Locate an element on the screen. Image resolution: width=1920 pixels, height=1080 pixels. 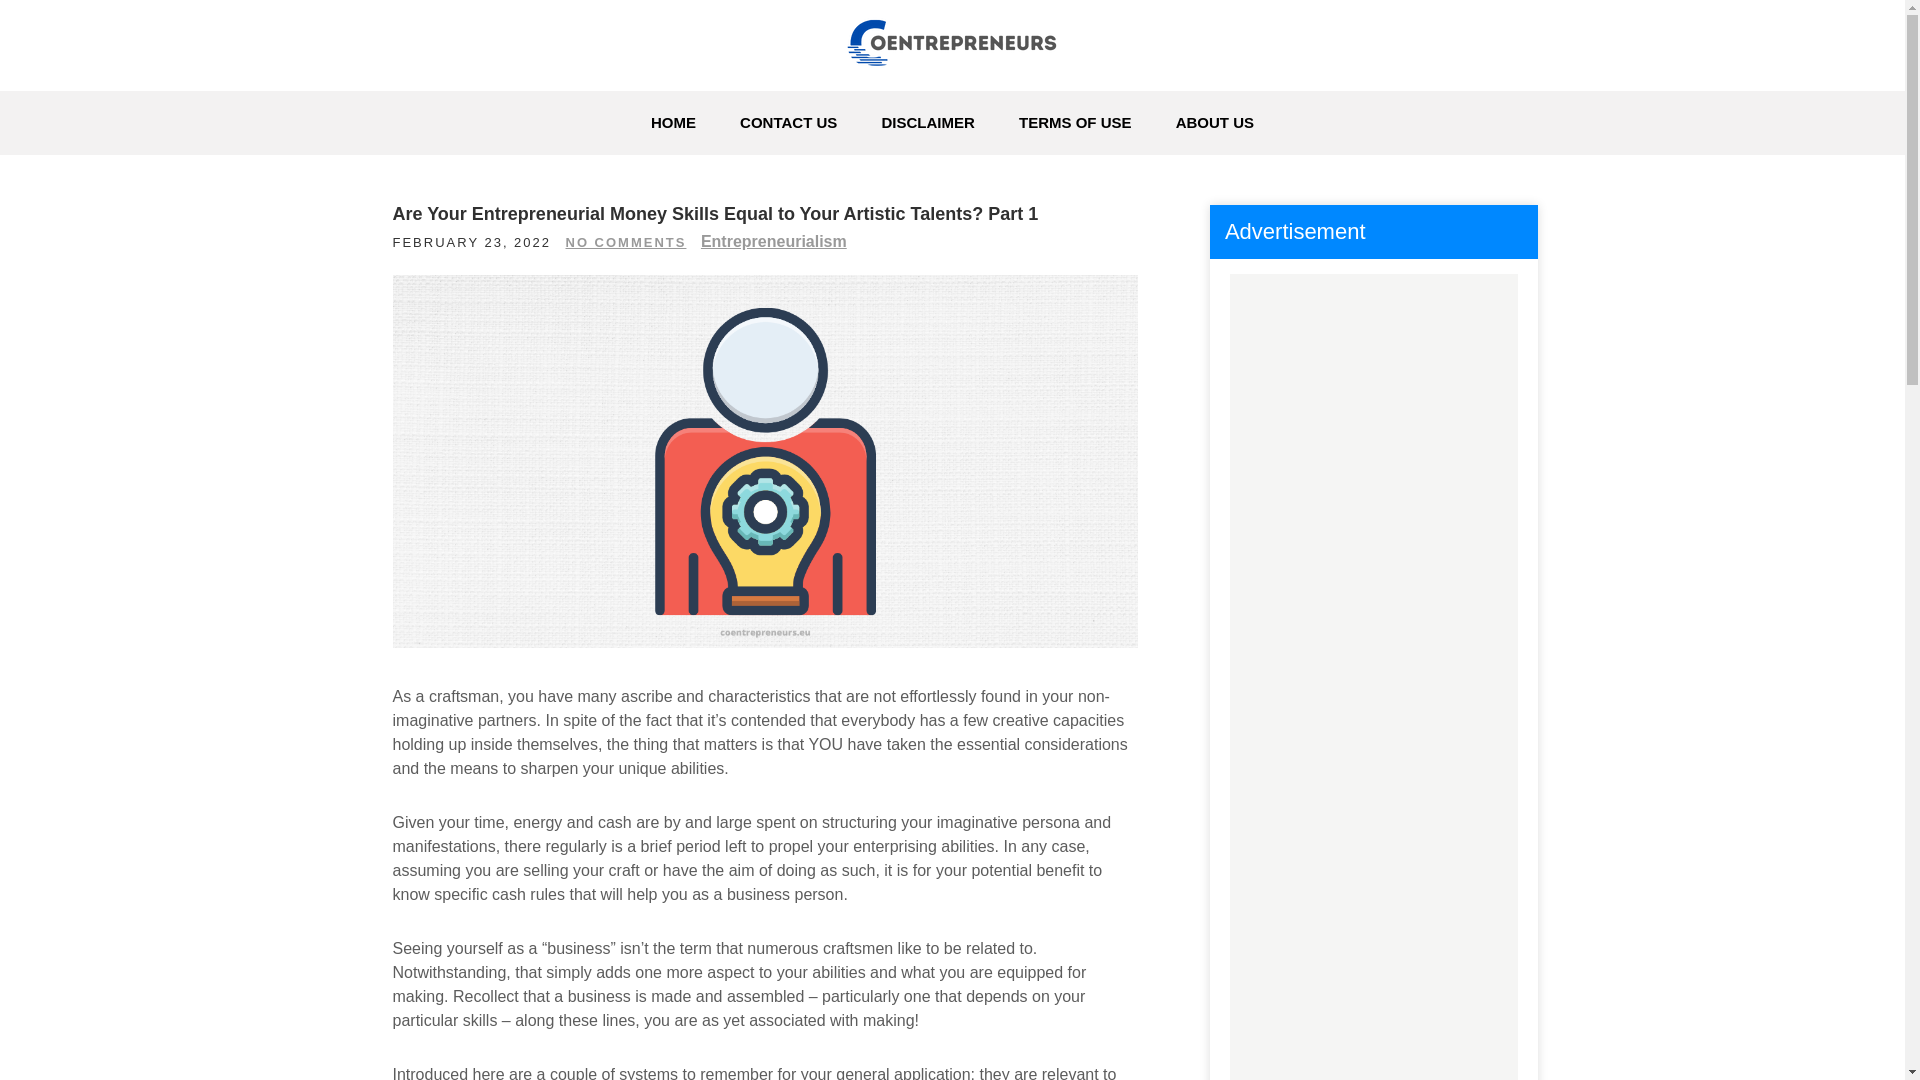
Entrepreneurialism is located at coordinates (773, 241).